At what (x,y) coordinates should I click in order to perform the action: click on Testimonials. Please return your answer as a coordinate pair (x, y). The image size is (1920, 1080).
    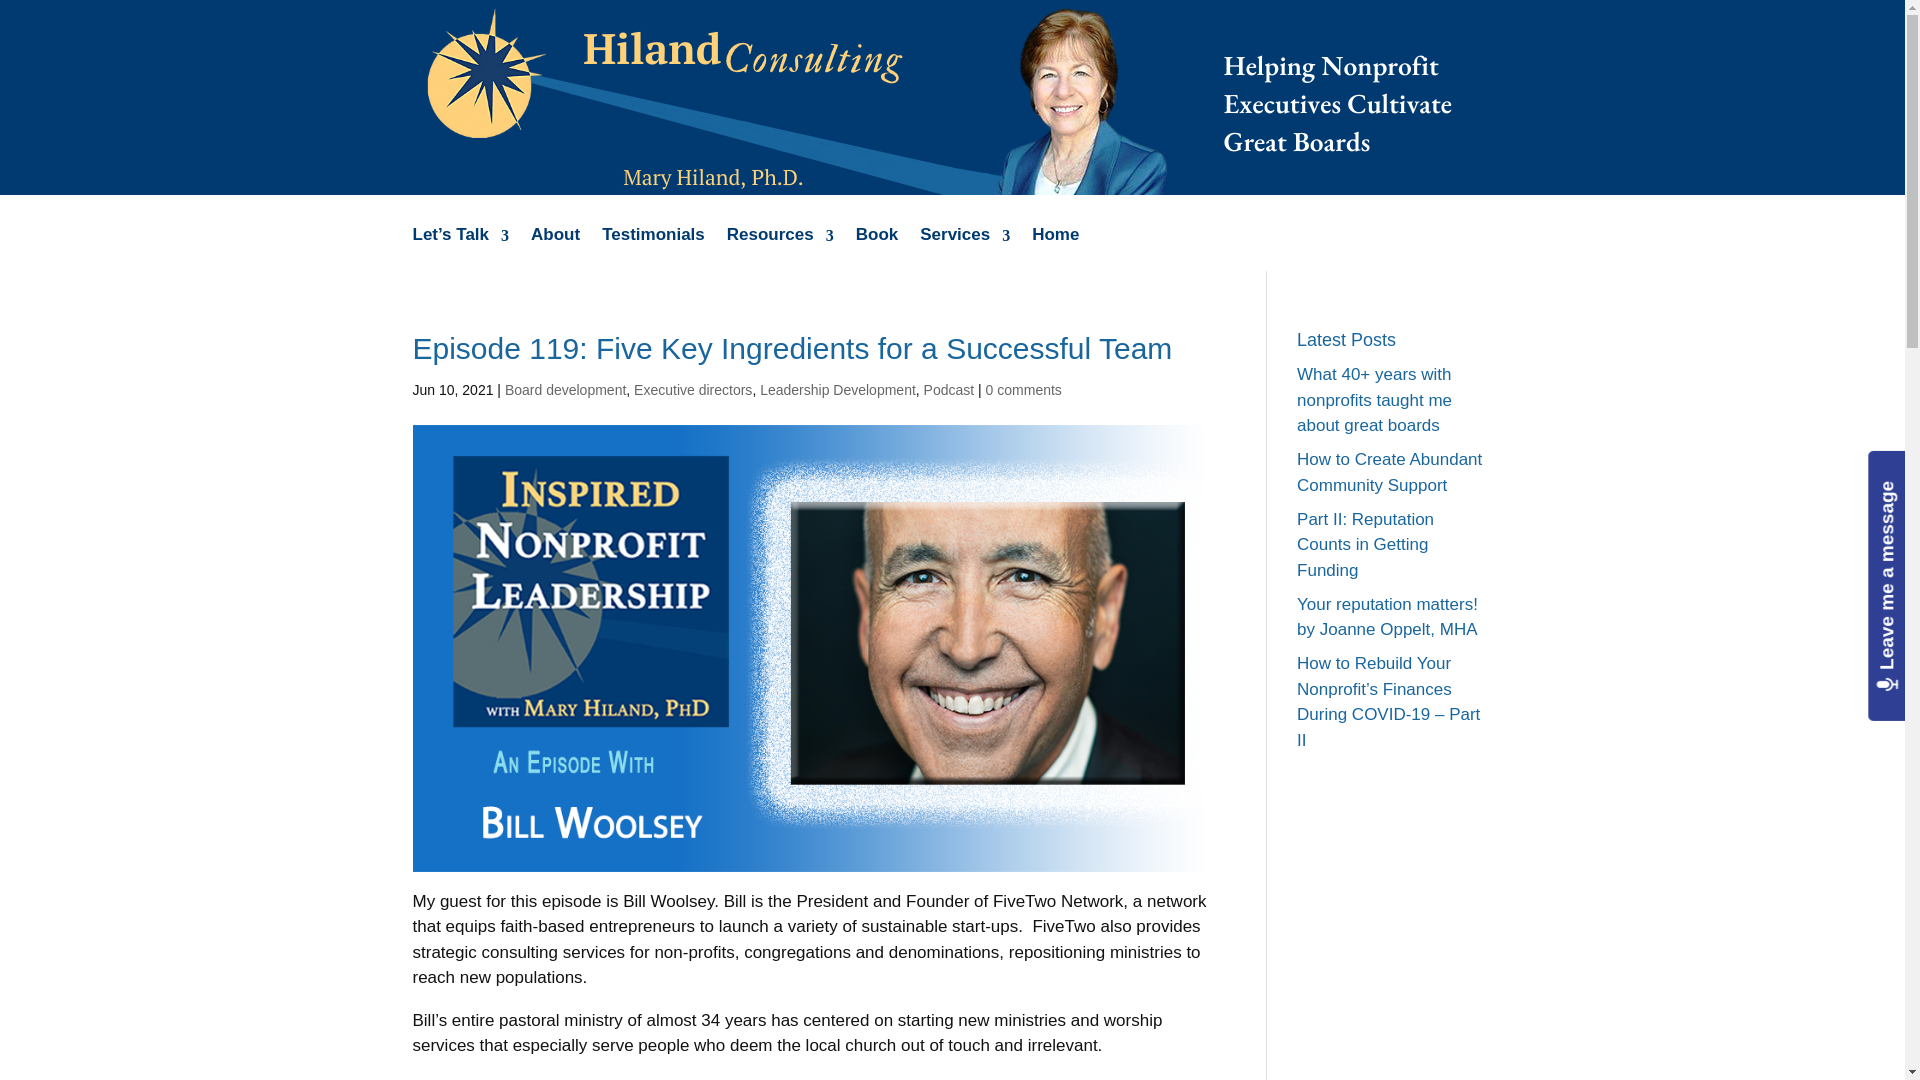
    Looking at the image, I should click on (653, 249).